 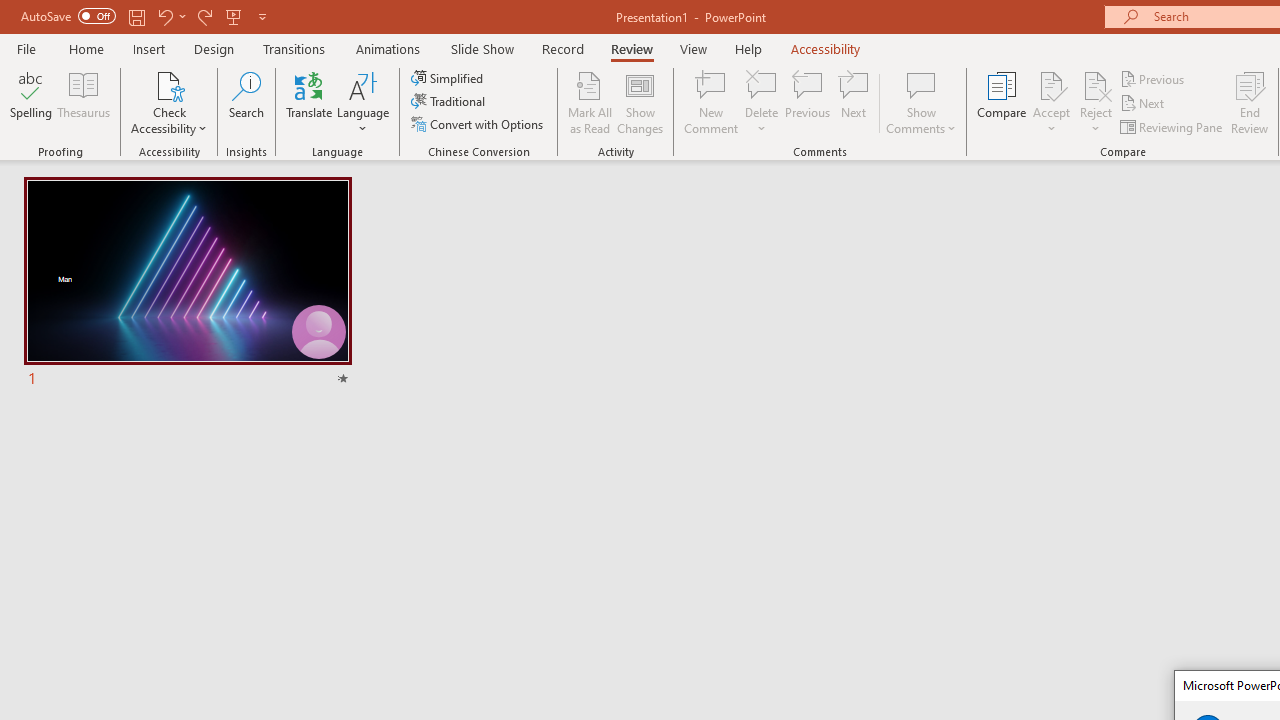 I want to click on Accept Change, so click(x=1051, y=84).